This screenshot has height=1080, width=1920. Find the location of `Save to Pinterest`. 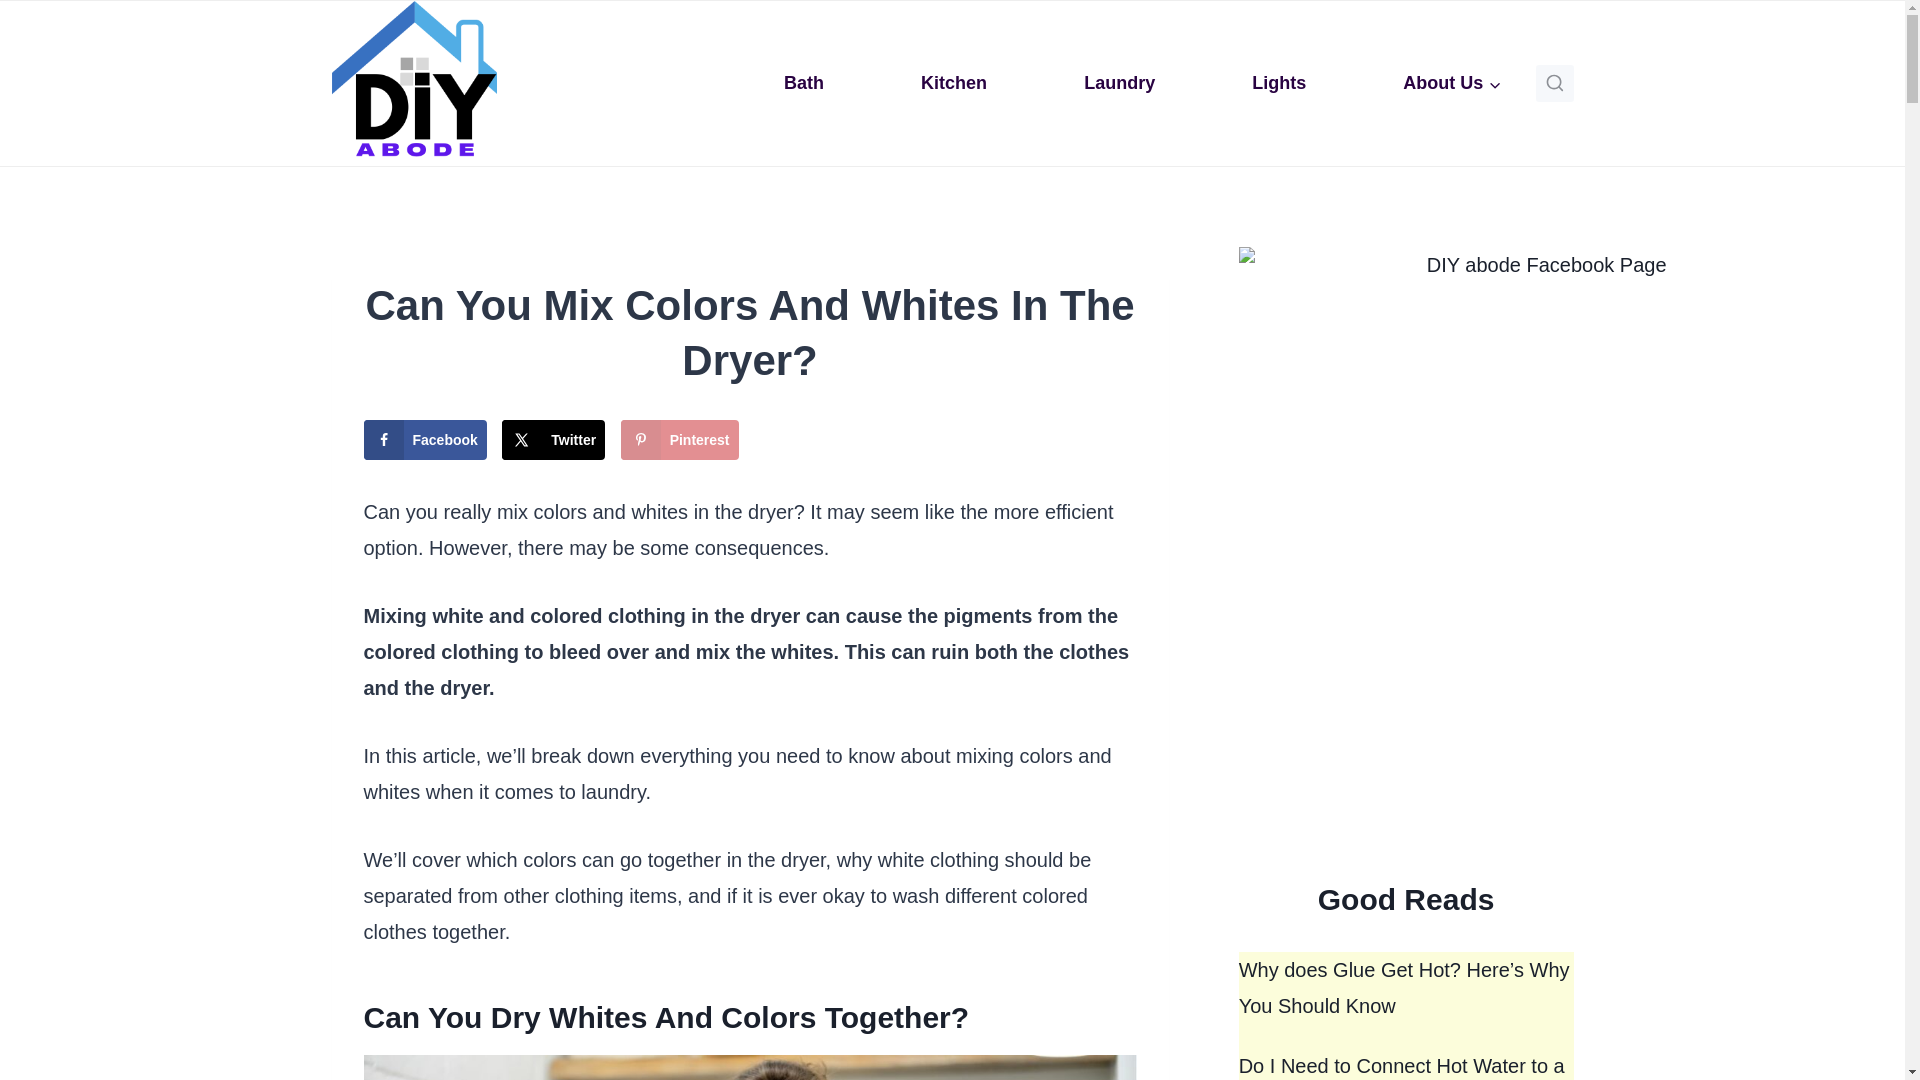

Save to Pinterest is located at coordinates (680, 440).